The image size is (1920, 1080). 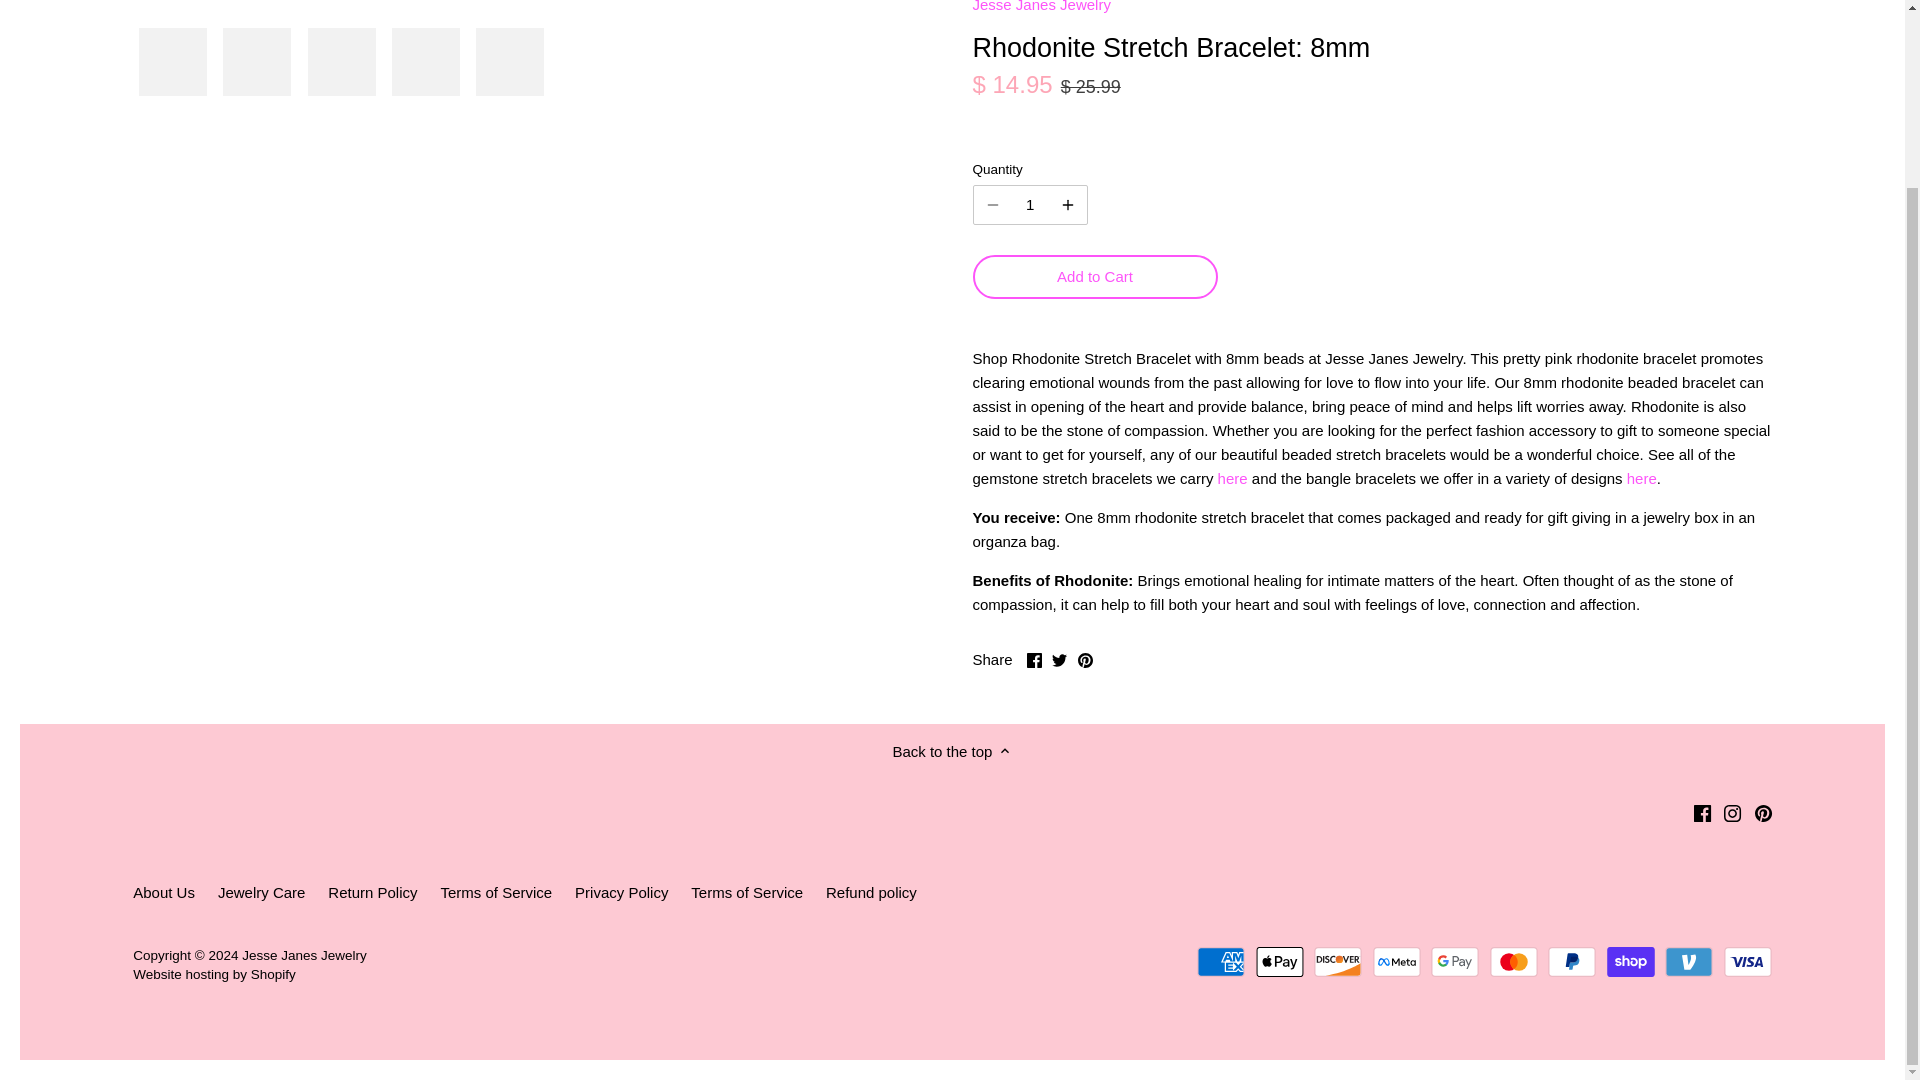 I want to click on Facebook, so click(x=1034, y=660).